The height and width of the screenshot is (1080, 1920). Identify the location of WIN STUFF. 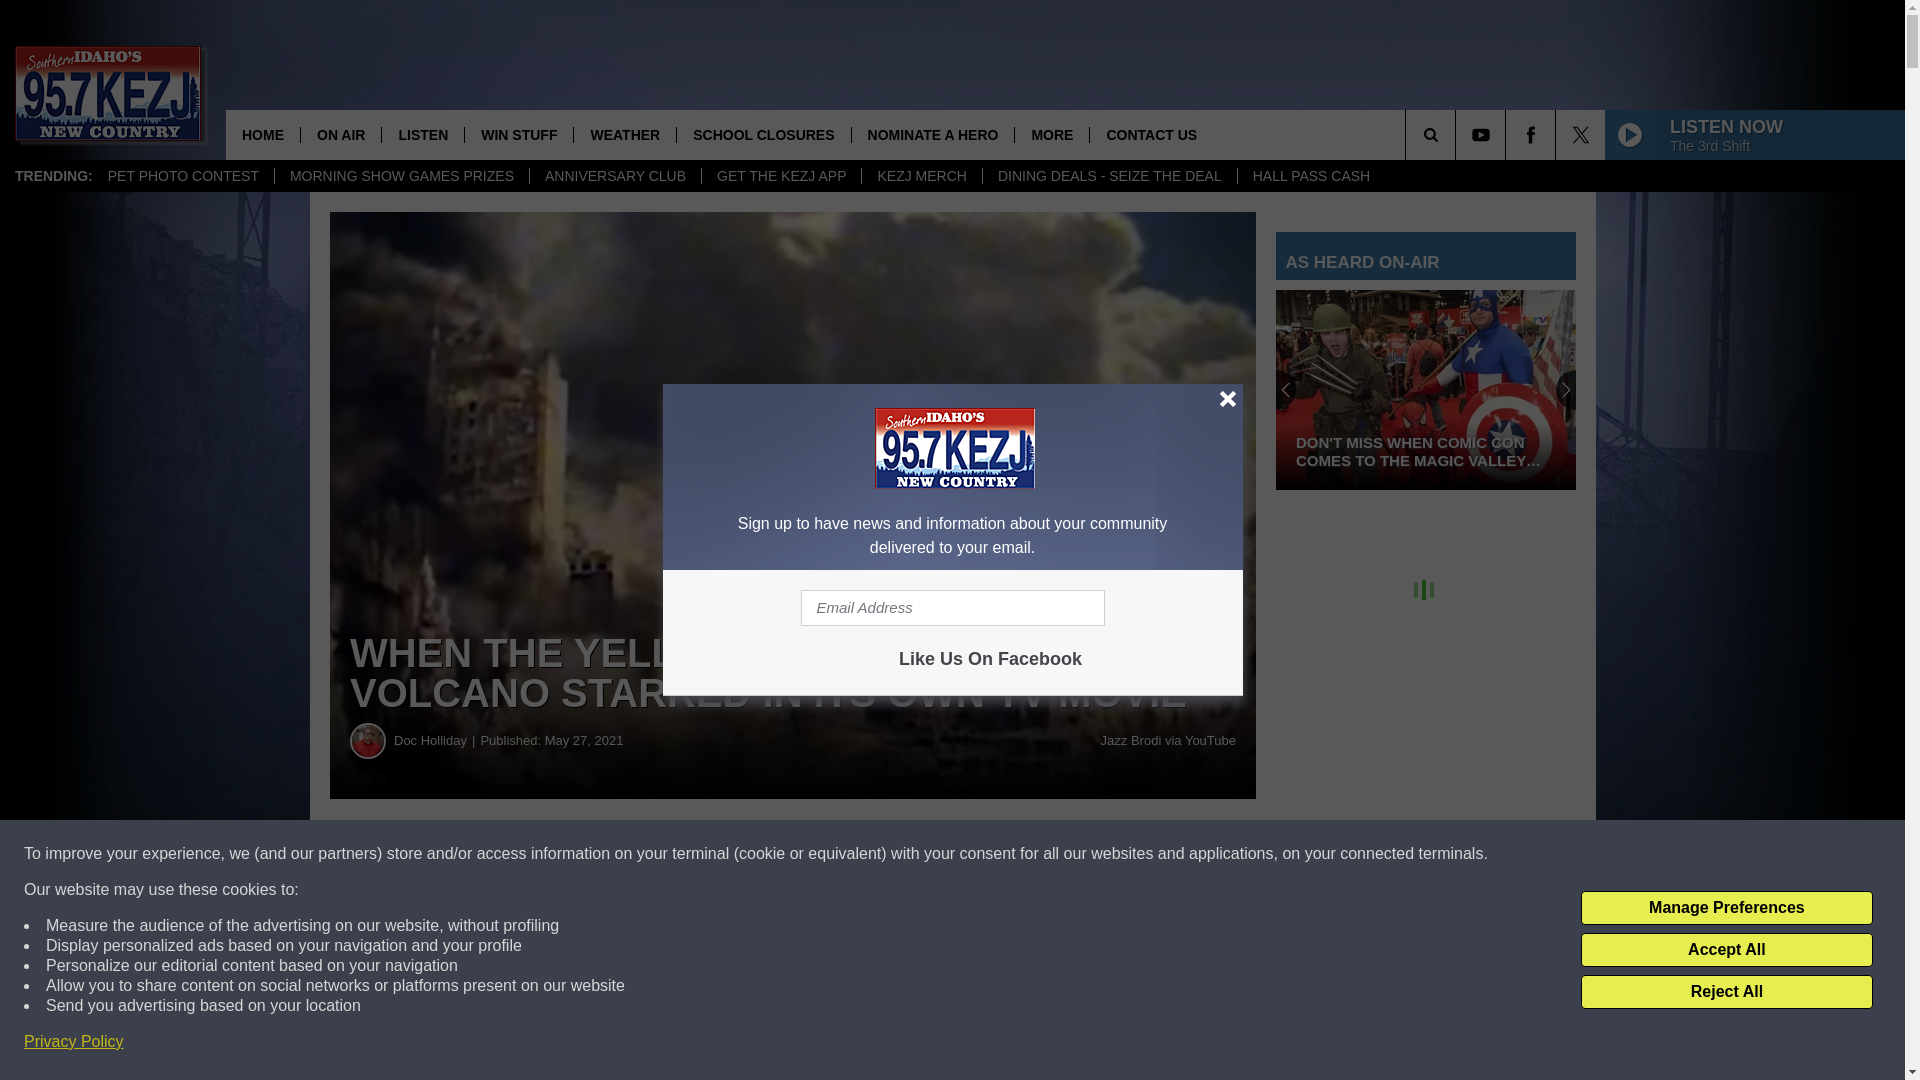
(518, 134).